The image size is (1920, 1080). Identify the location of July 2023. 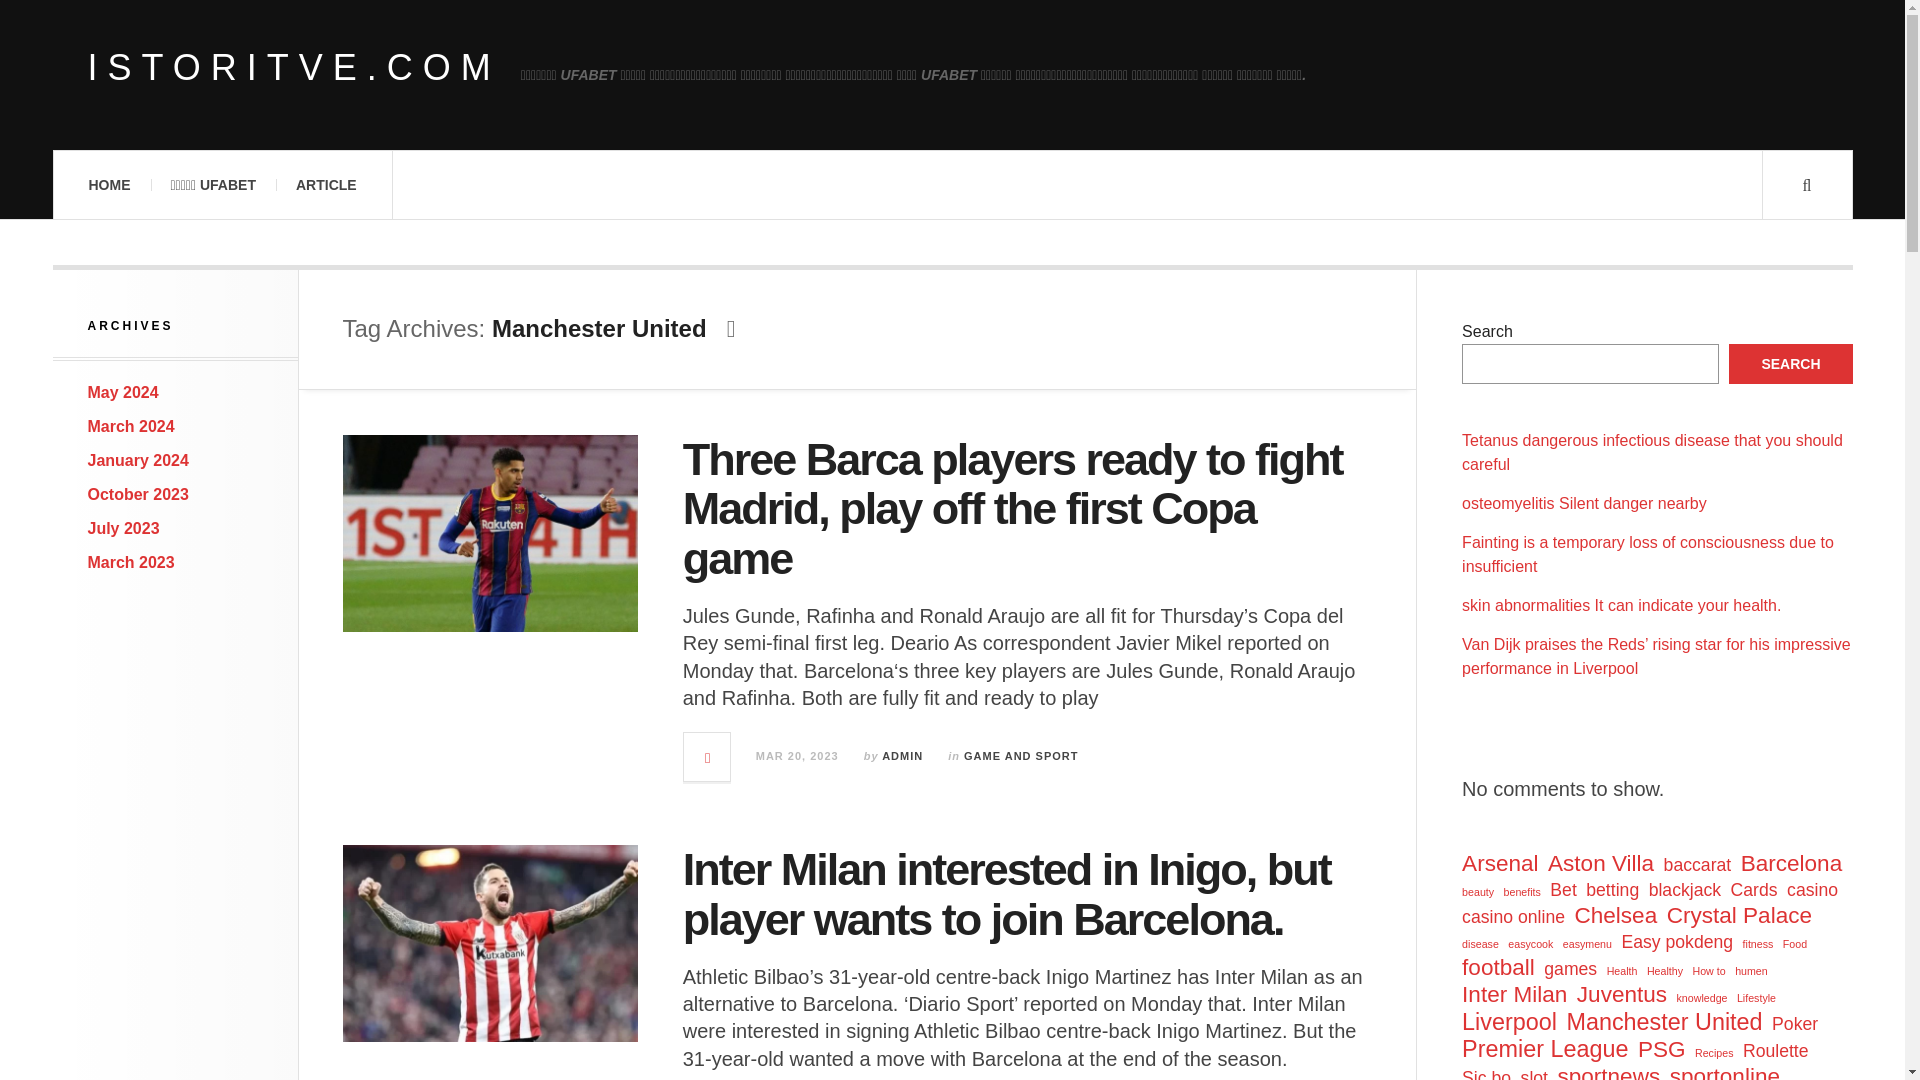
(124, 528).